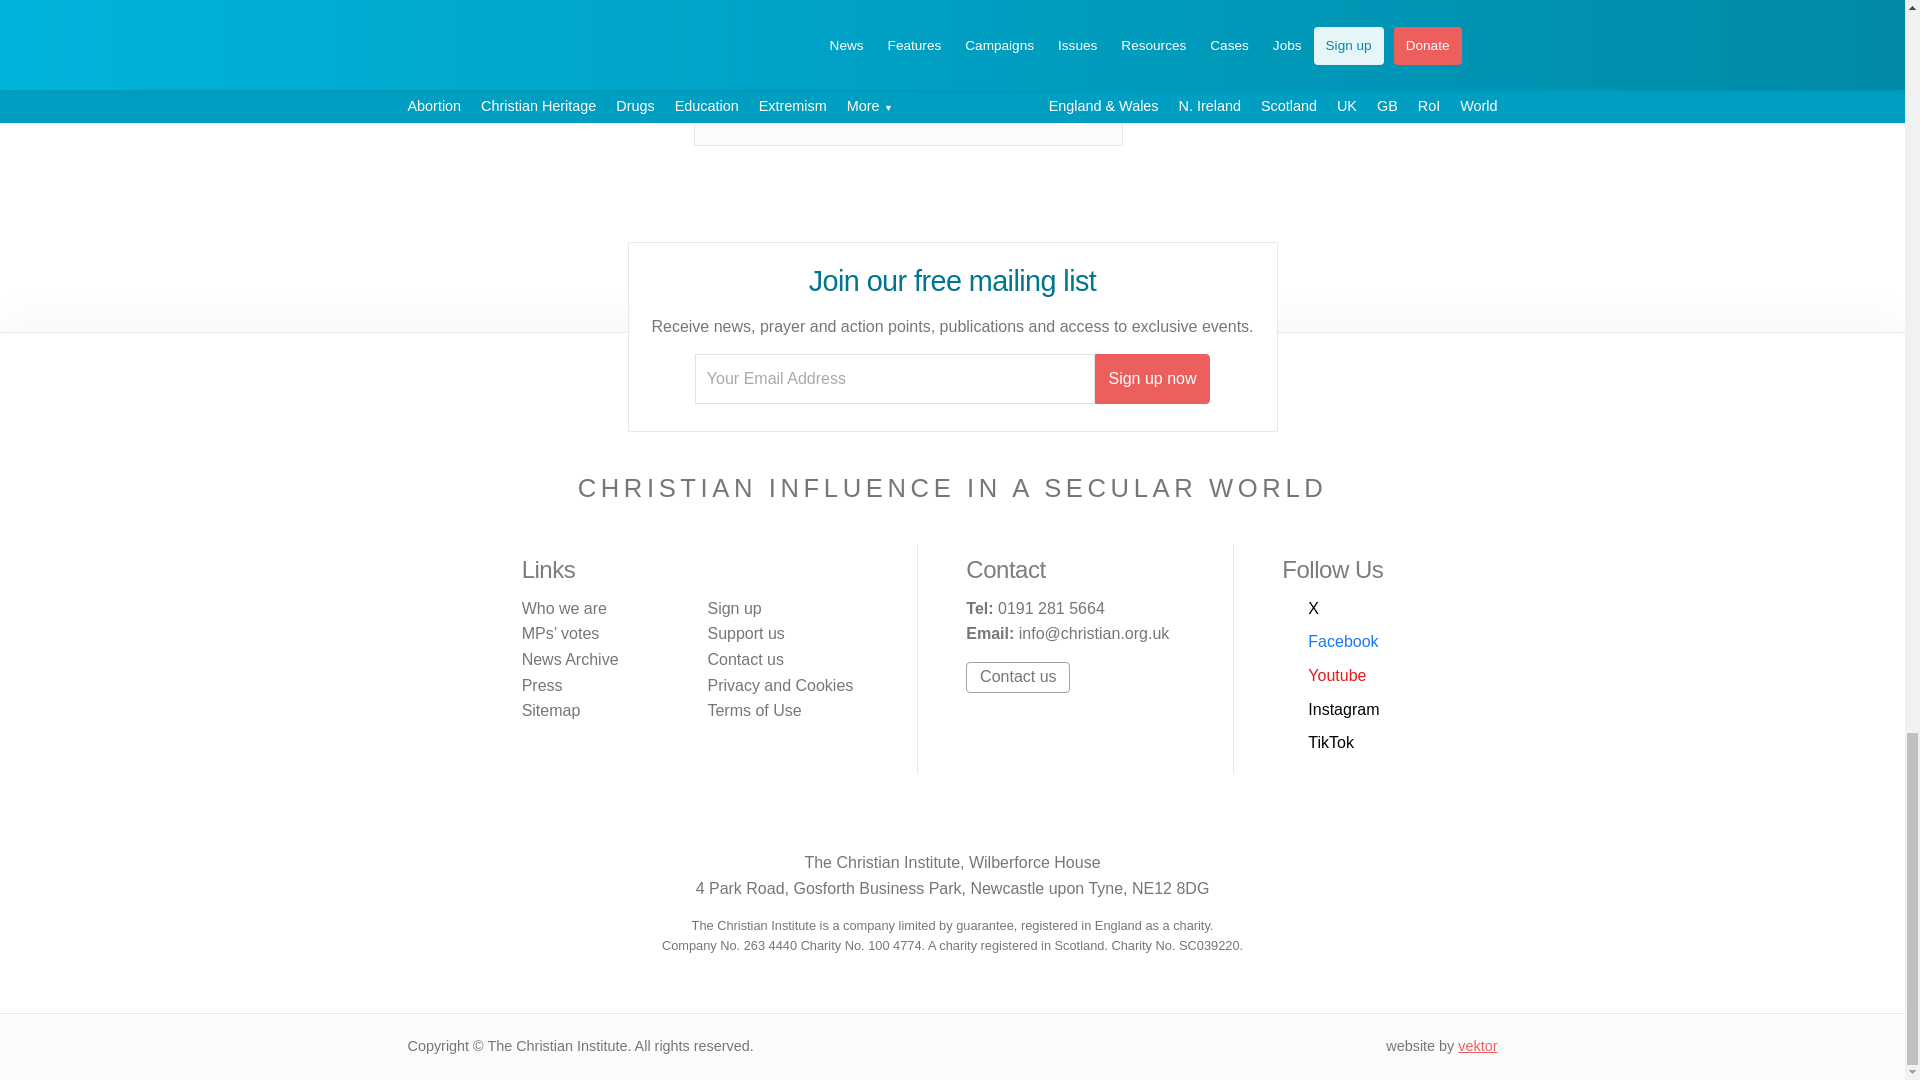 Image resolution: width=1920 pixels, height=1080 pixels. Describe the element at coordinates (1016, 820) in the screenshot. I see `Visit our TikTok feed` at that location.